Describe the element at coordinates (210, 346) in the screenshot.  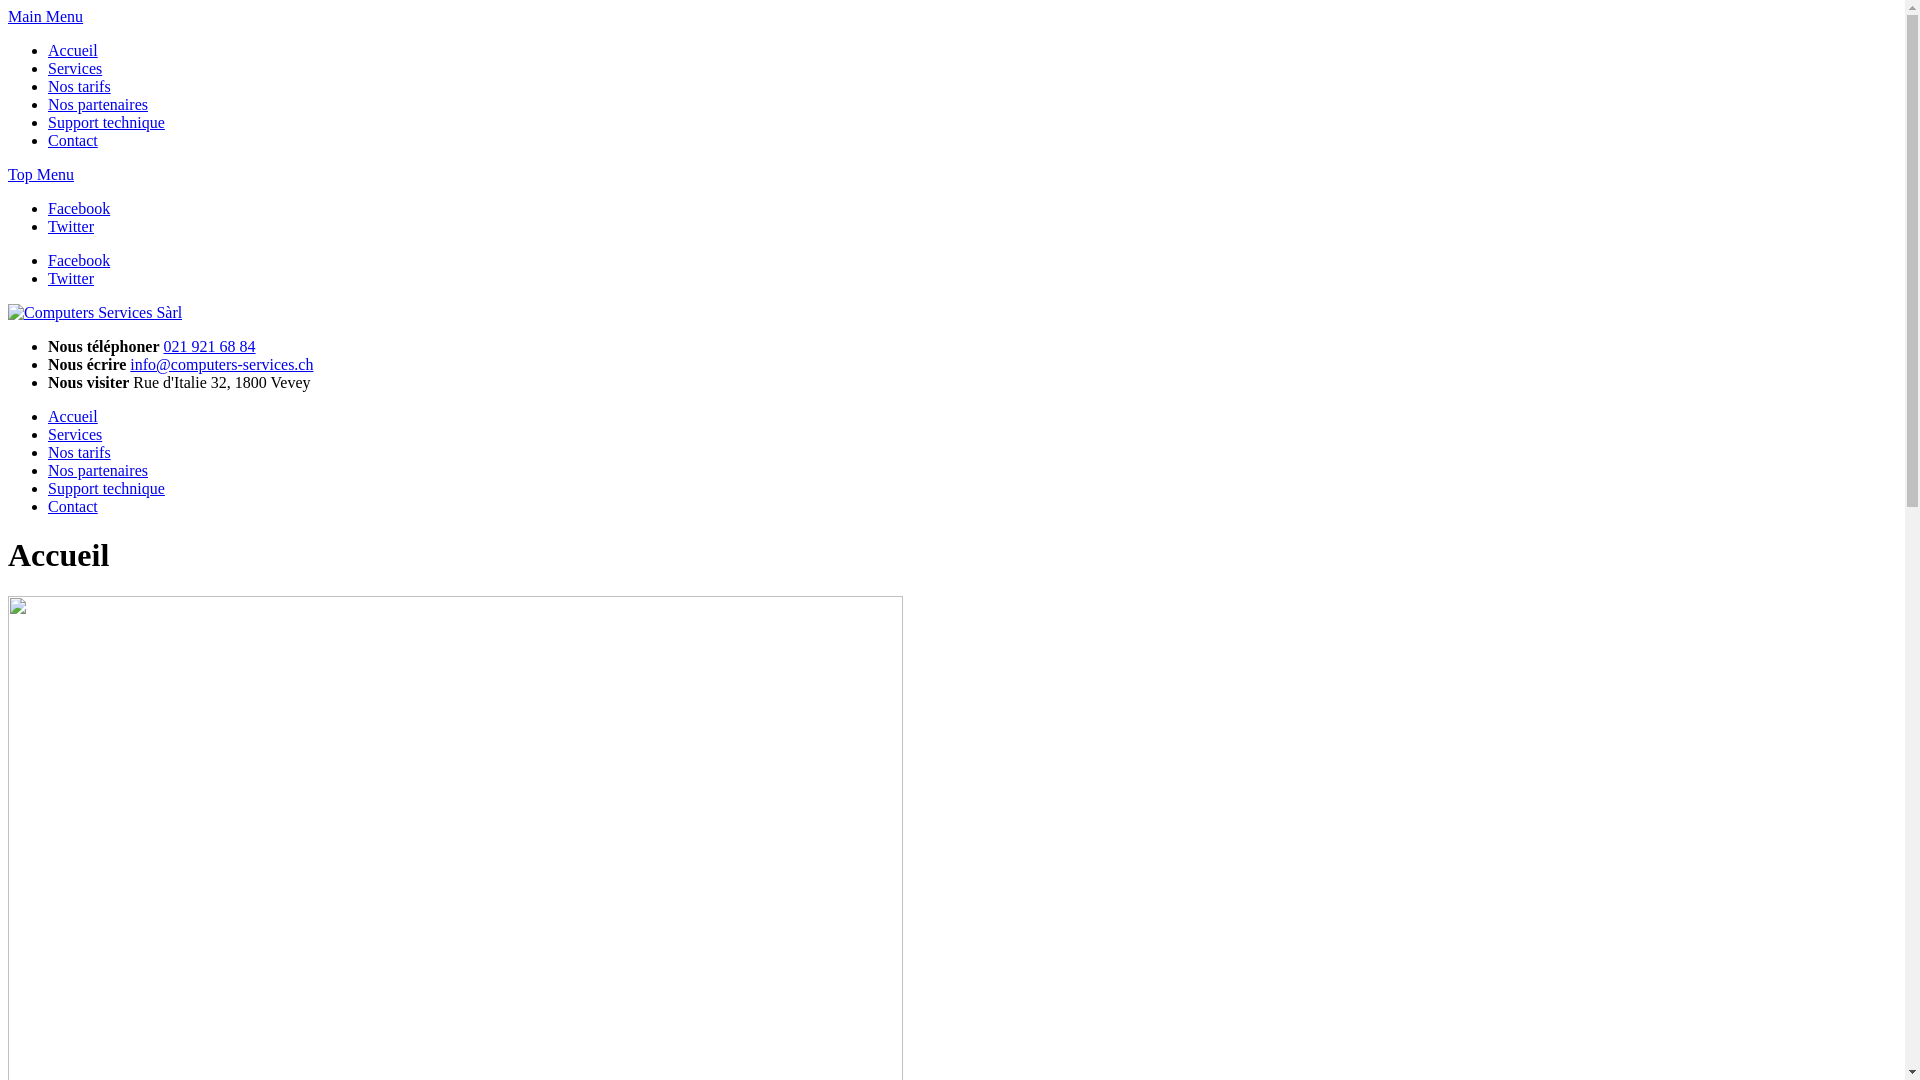
I see `021 921 68 84` at that location.